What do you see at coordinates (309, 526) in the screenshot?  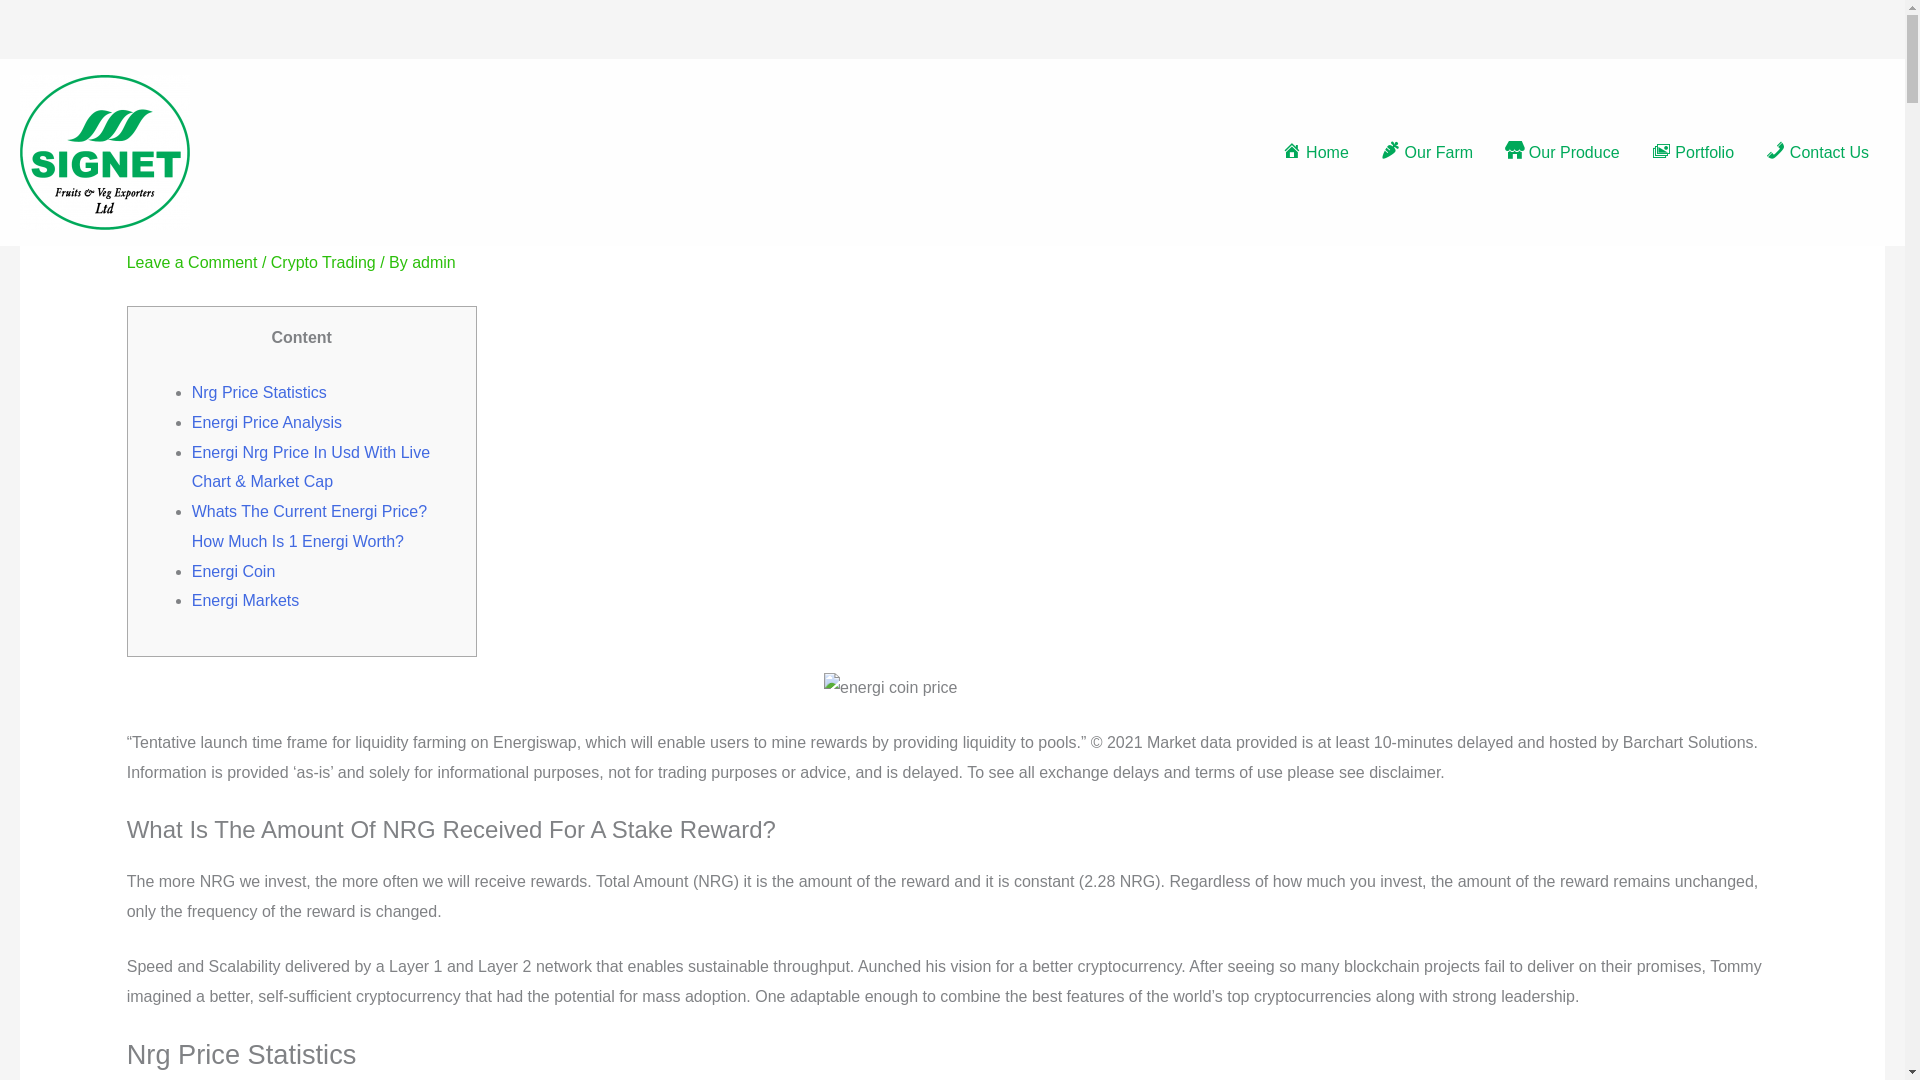 I see `Whats The Current Energi Price? How Much Is 1 Energi Worth?` at bounding box center [309, 526].